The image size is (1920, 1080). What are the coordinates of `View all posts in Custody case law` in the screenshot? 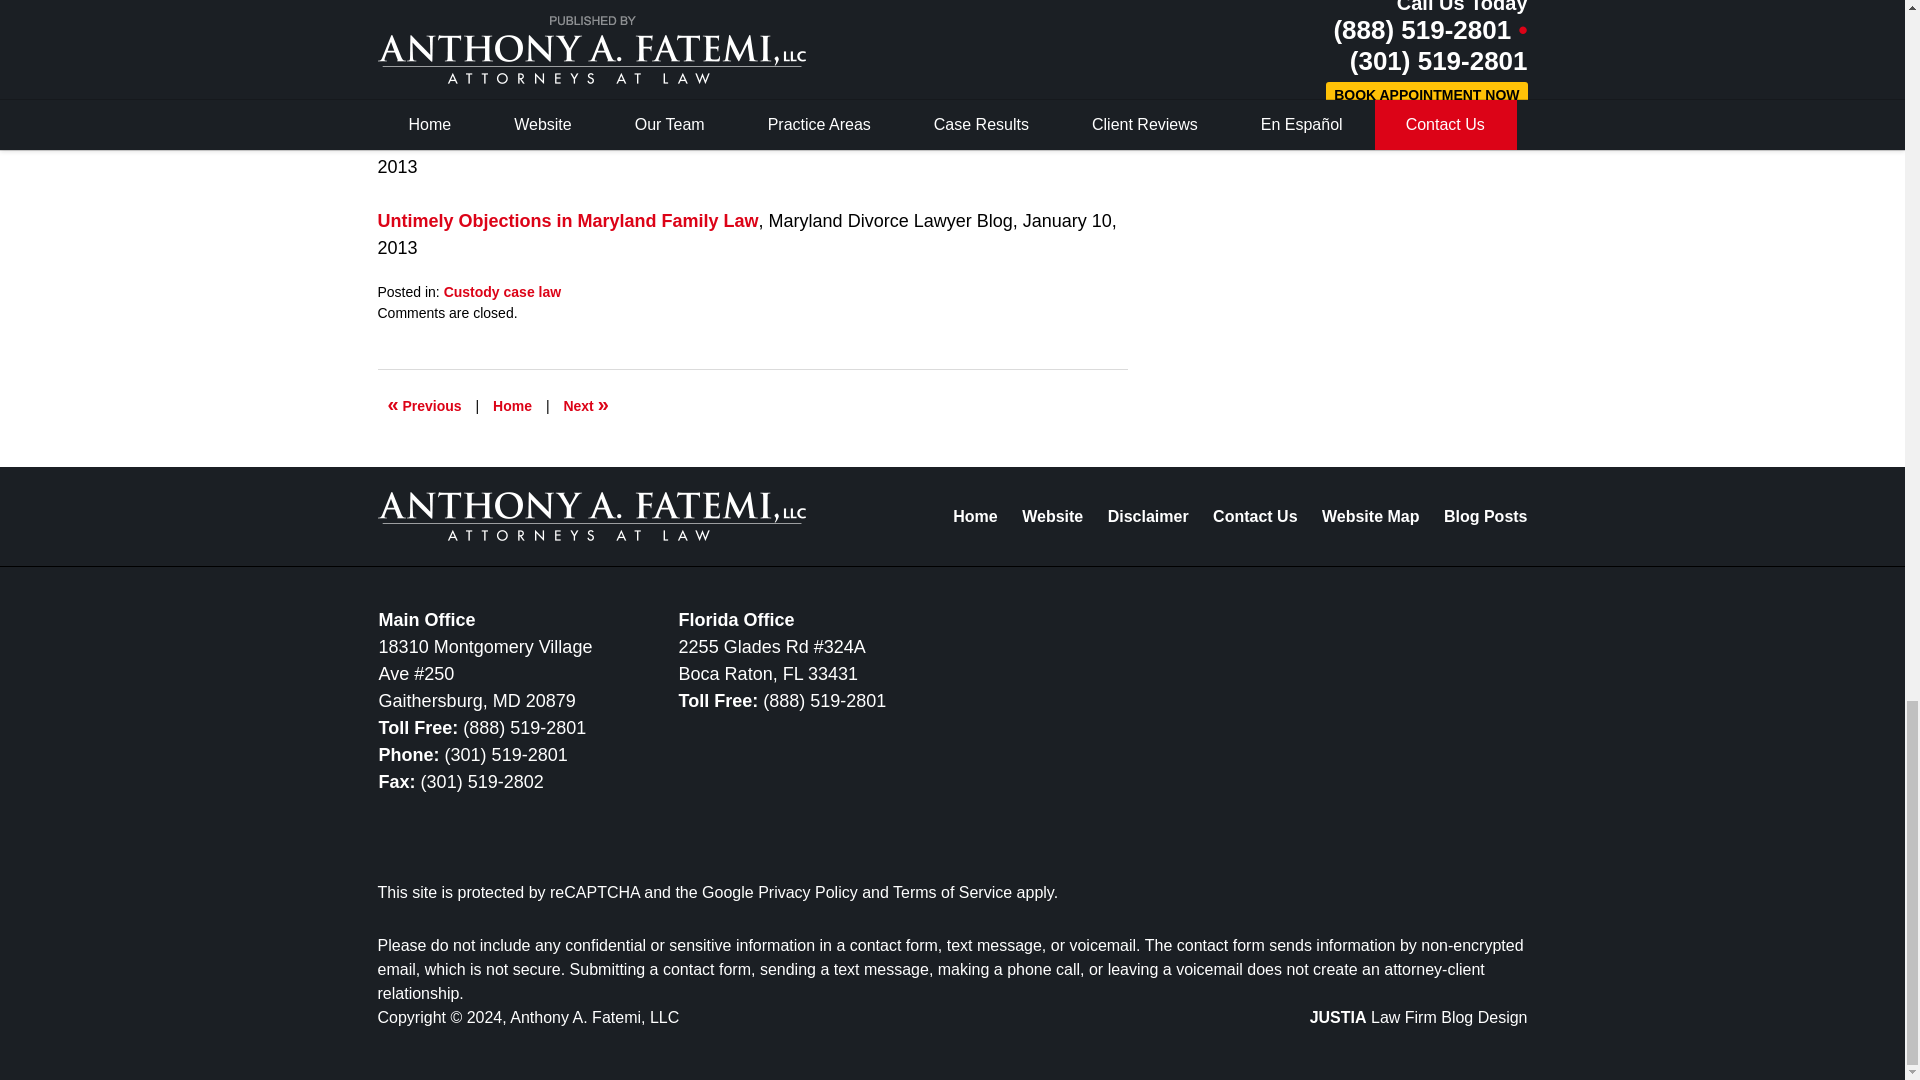 It's located at (502, 292).